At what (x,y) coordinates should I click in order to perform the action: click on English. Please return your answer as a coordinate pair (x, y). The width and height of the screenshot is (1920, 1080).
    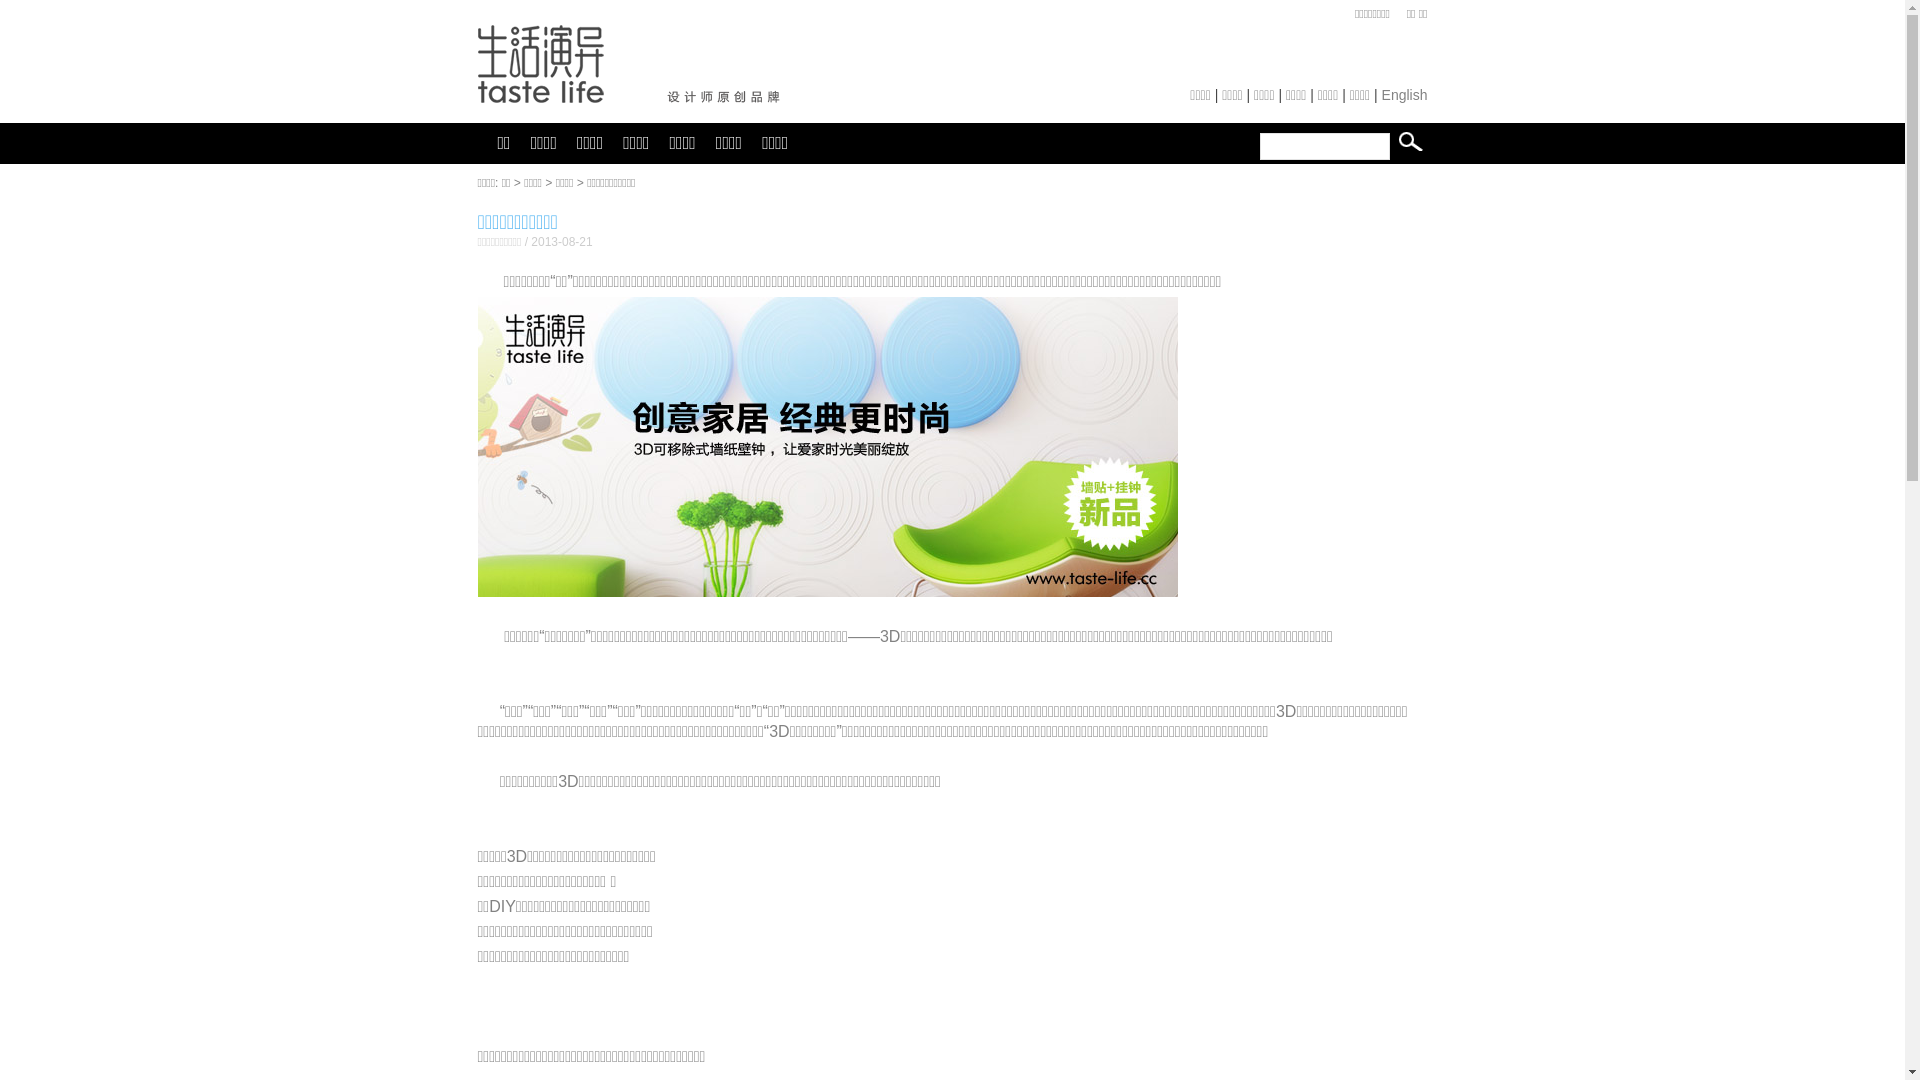
    Looking at the image, I should click on (1405, 95).